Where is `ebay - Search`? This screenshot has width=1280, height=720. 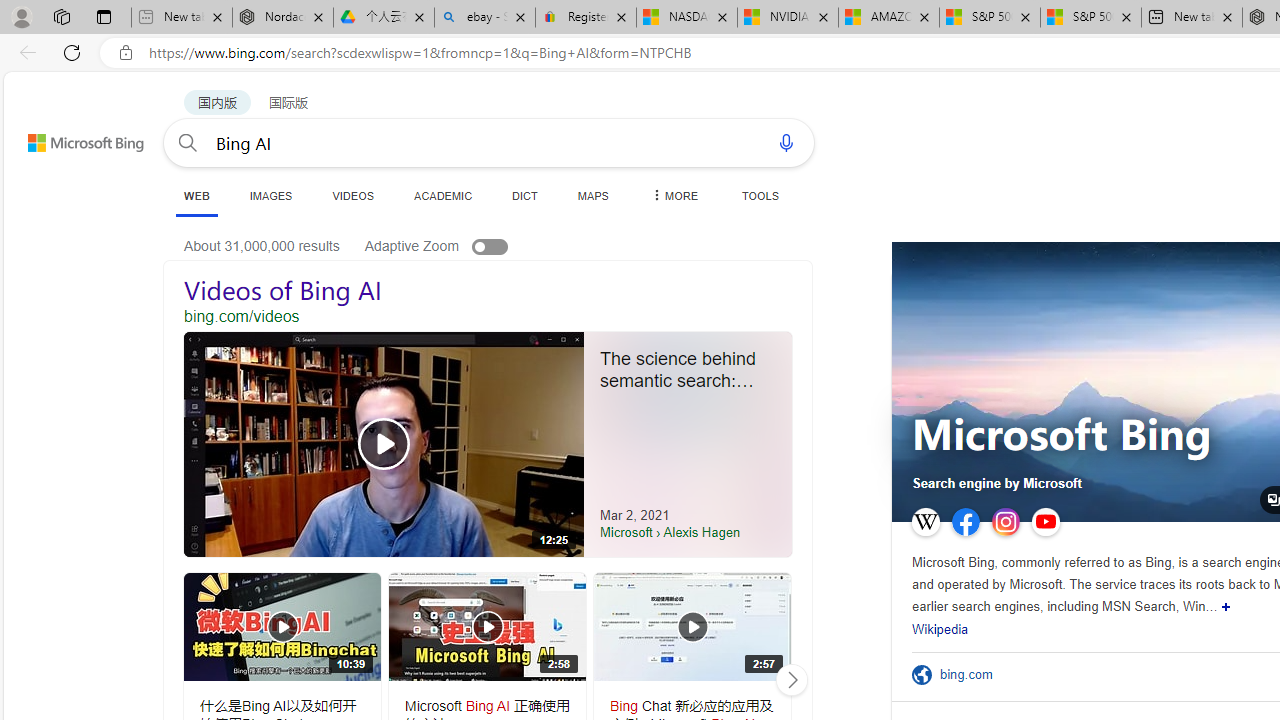
ebay - Search is located at coordinates (485, 18).